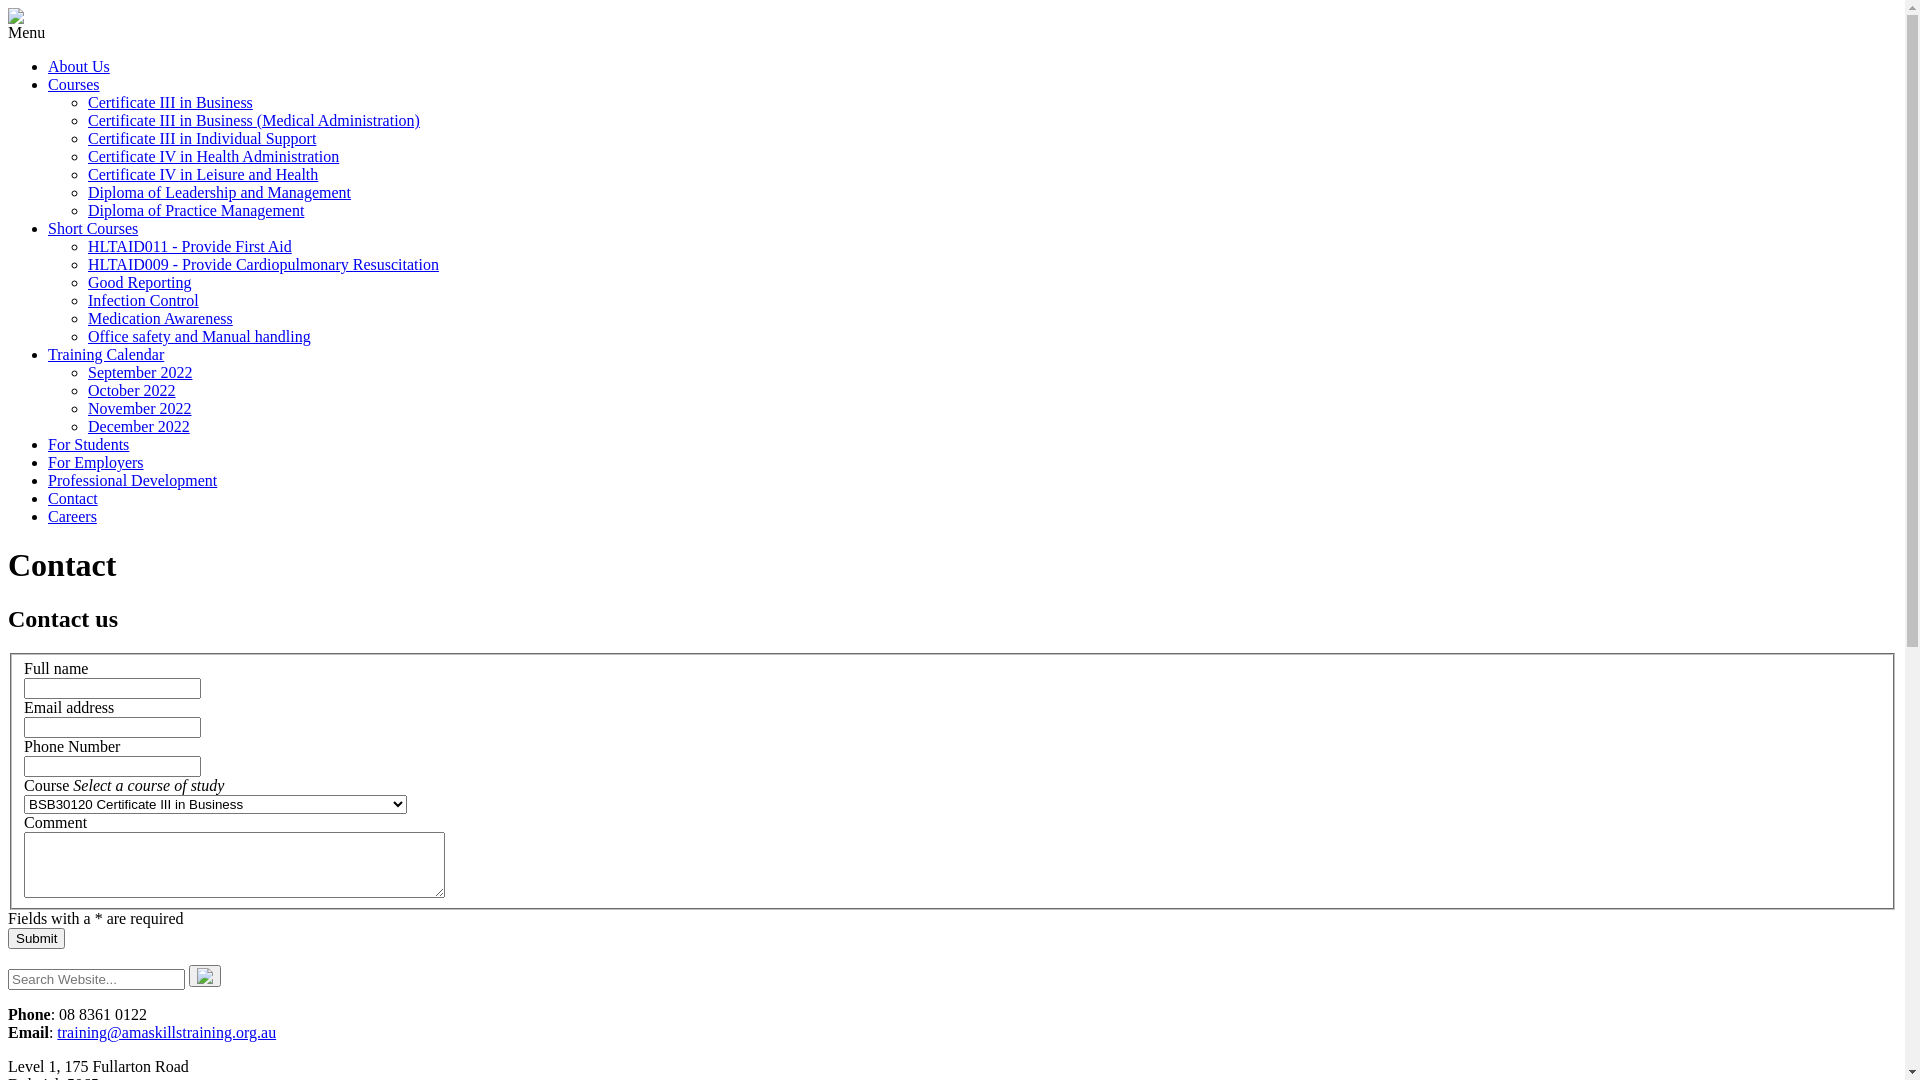 Image resolution: width=1920 pixels, height=1080 pixels. I want to click on Medication Awareness, so click(160, 318).